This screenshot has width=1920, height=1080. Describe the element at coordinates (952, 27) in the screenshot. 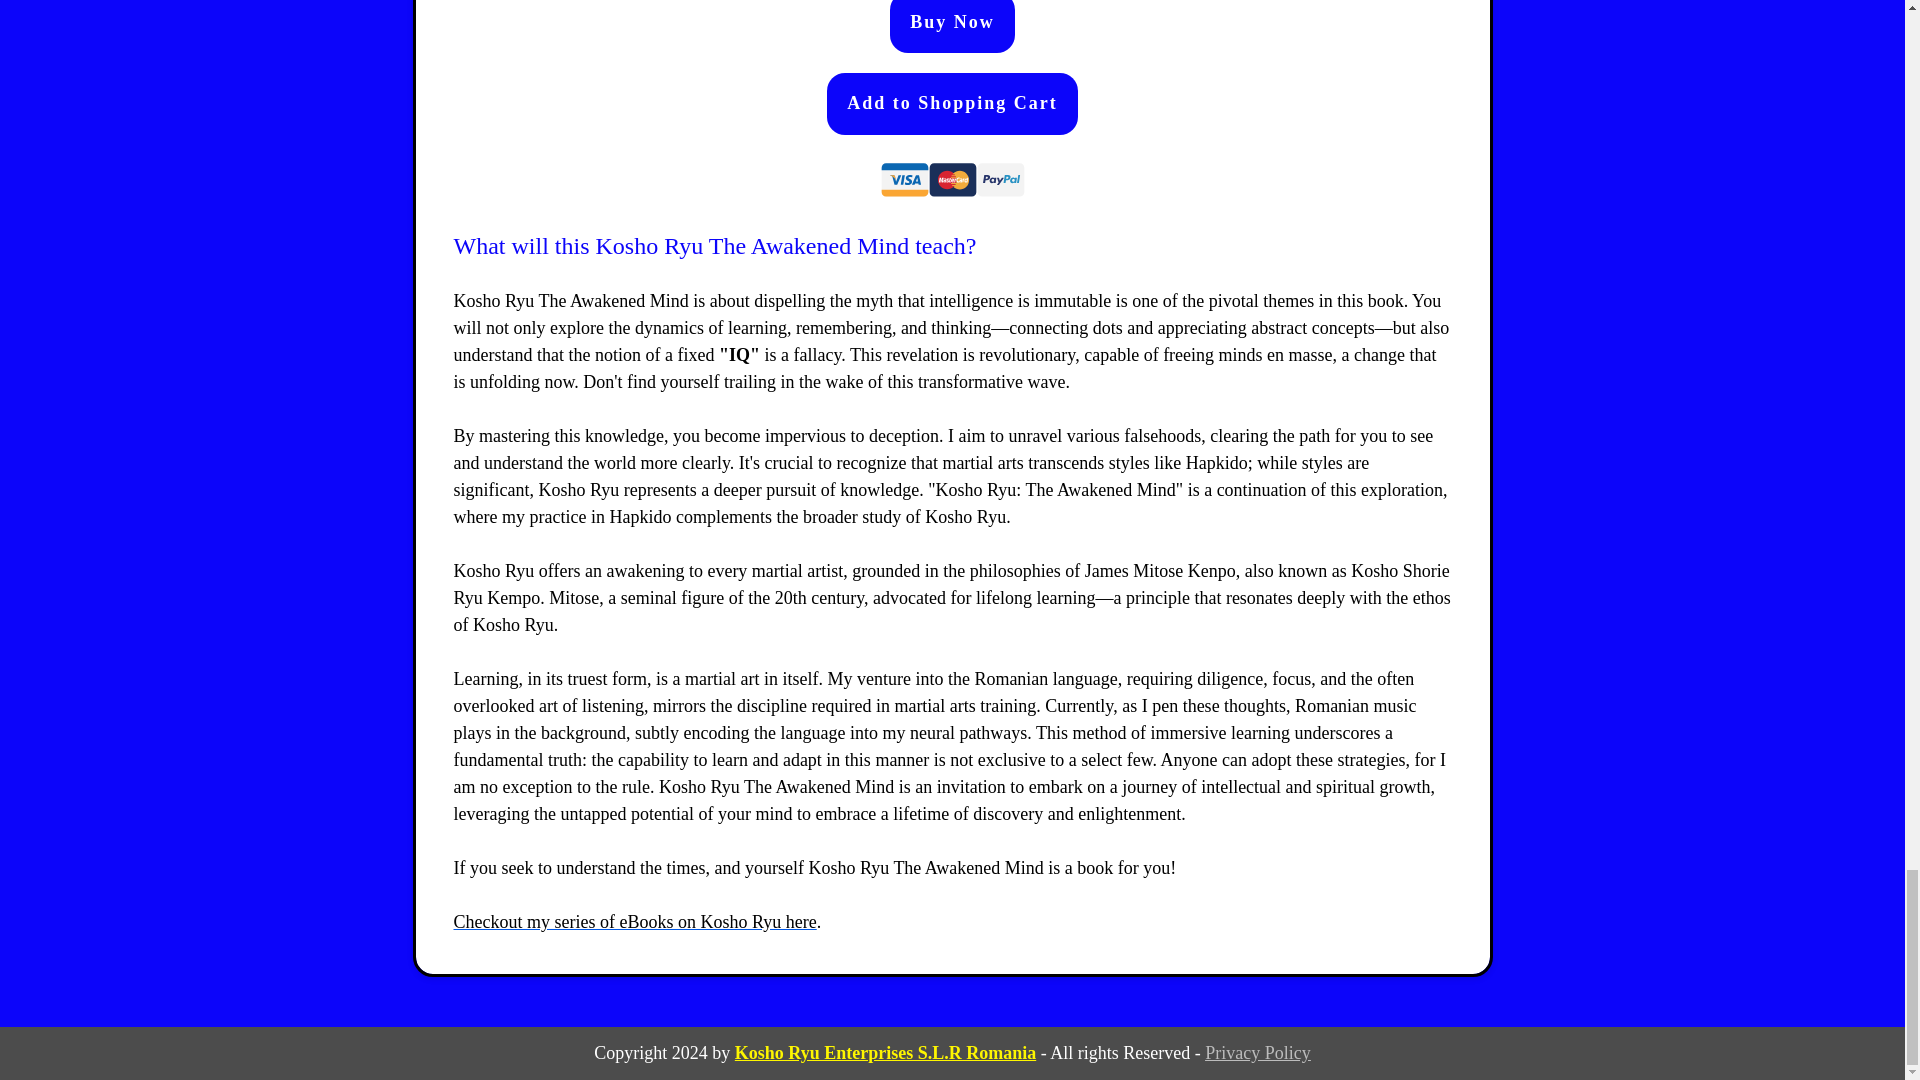

I see `Buy Now` at that location.